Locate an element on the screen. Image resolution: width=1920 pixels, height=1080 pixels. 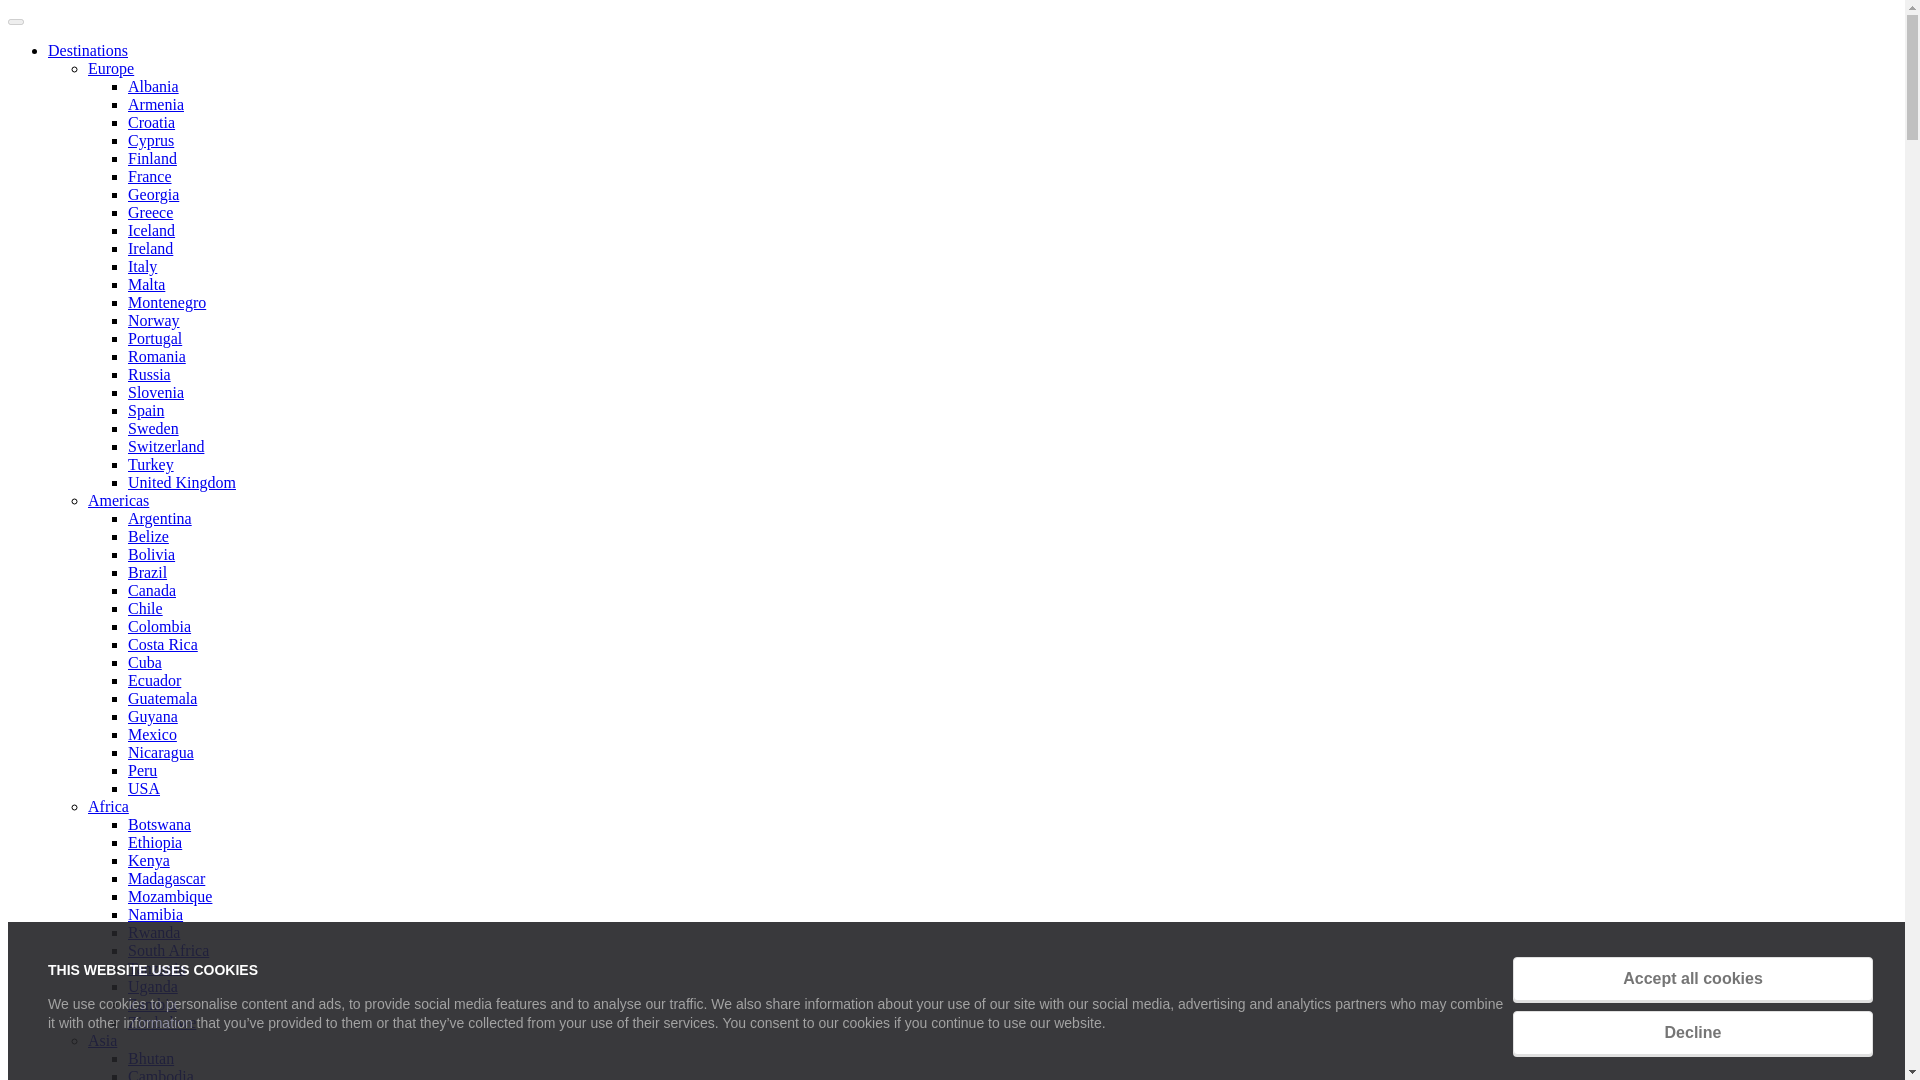
Armenia is located at coordinates (156, 104).